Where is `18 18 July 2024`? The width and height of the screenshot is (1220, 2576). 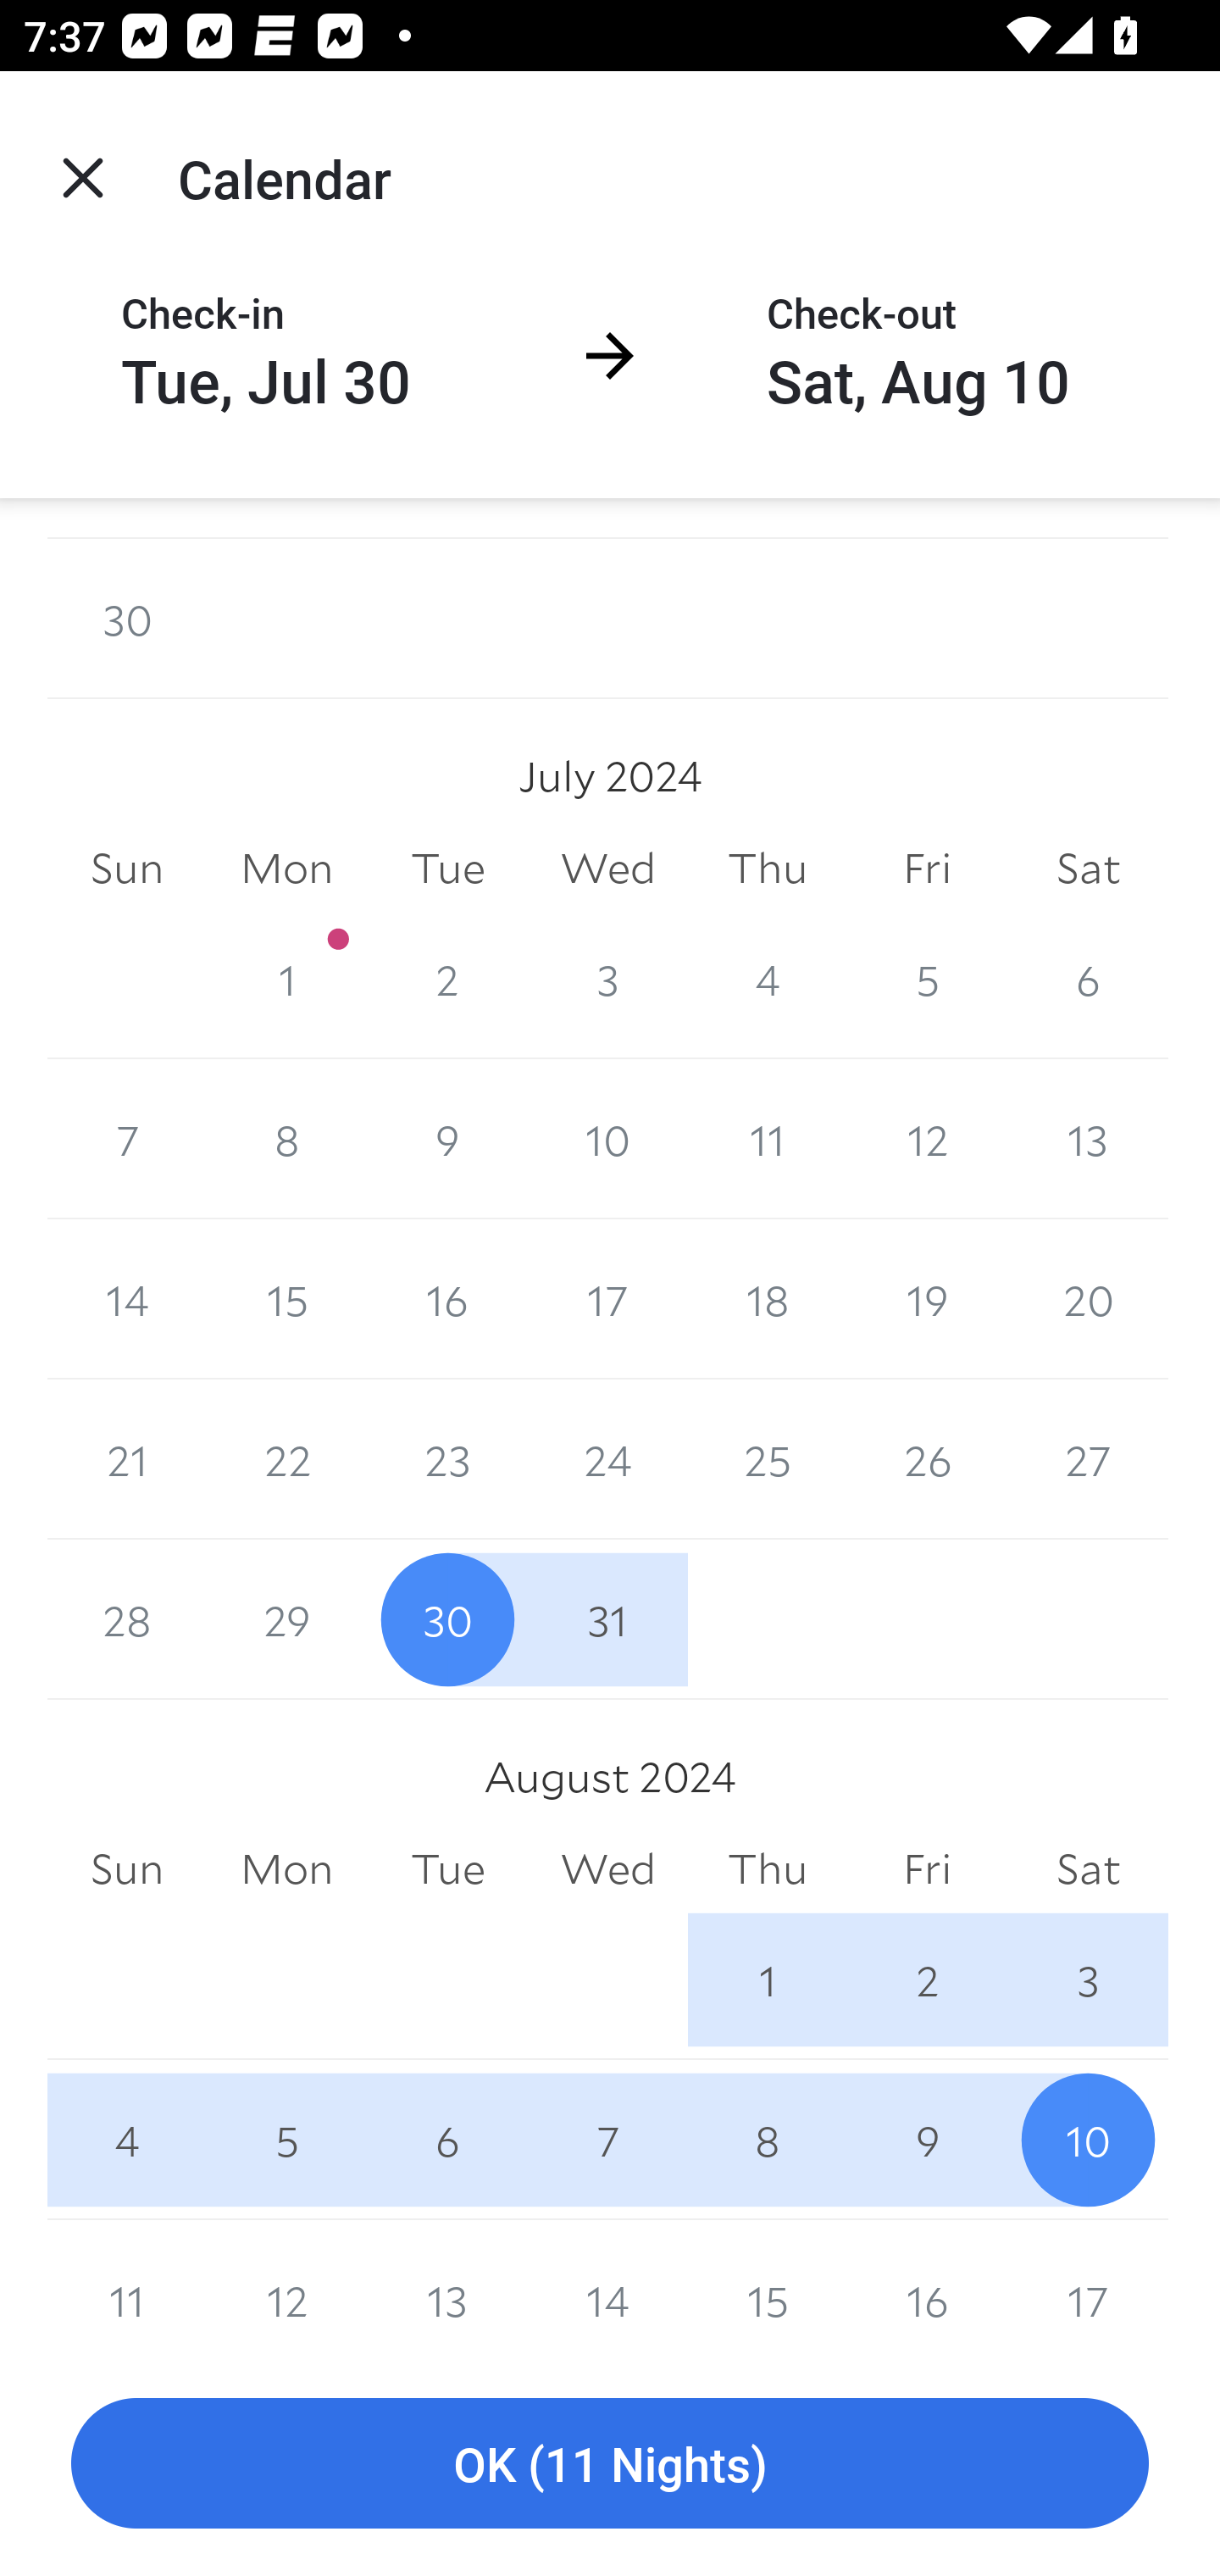 18 18 July 2024 is located at coordinates (768, 1299).